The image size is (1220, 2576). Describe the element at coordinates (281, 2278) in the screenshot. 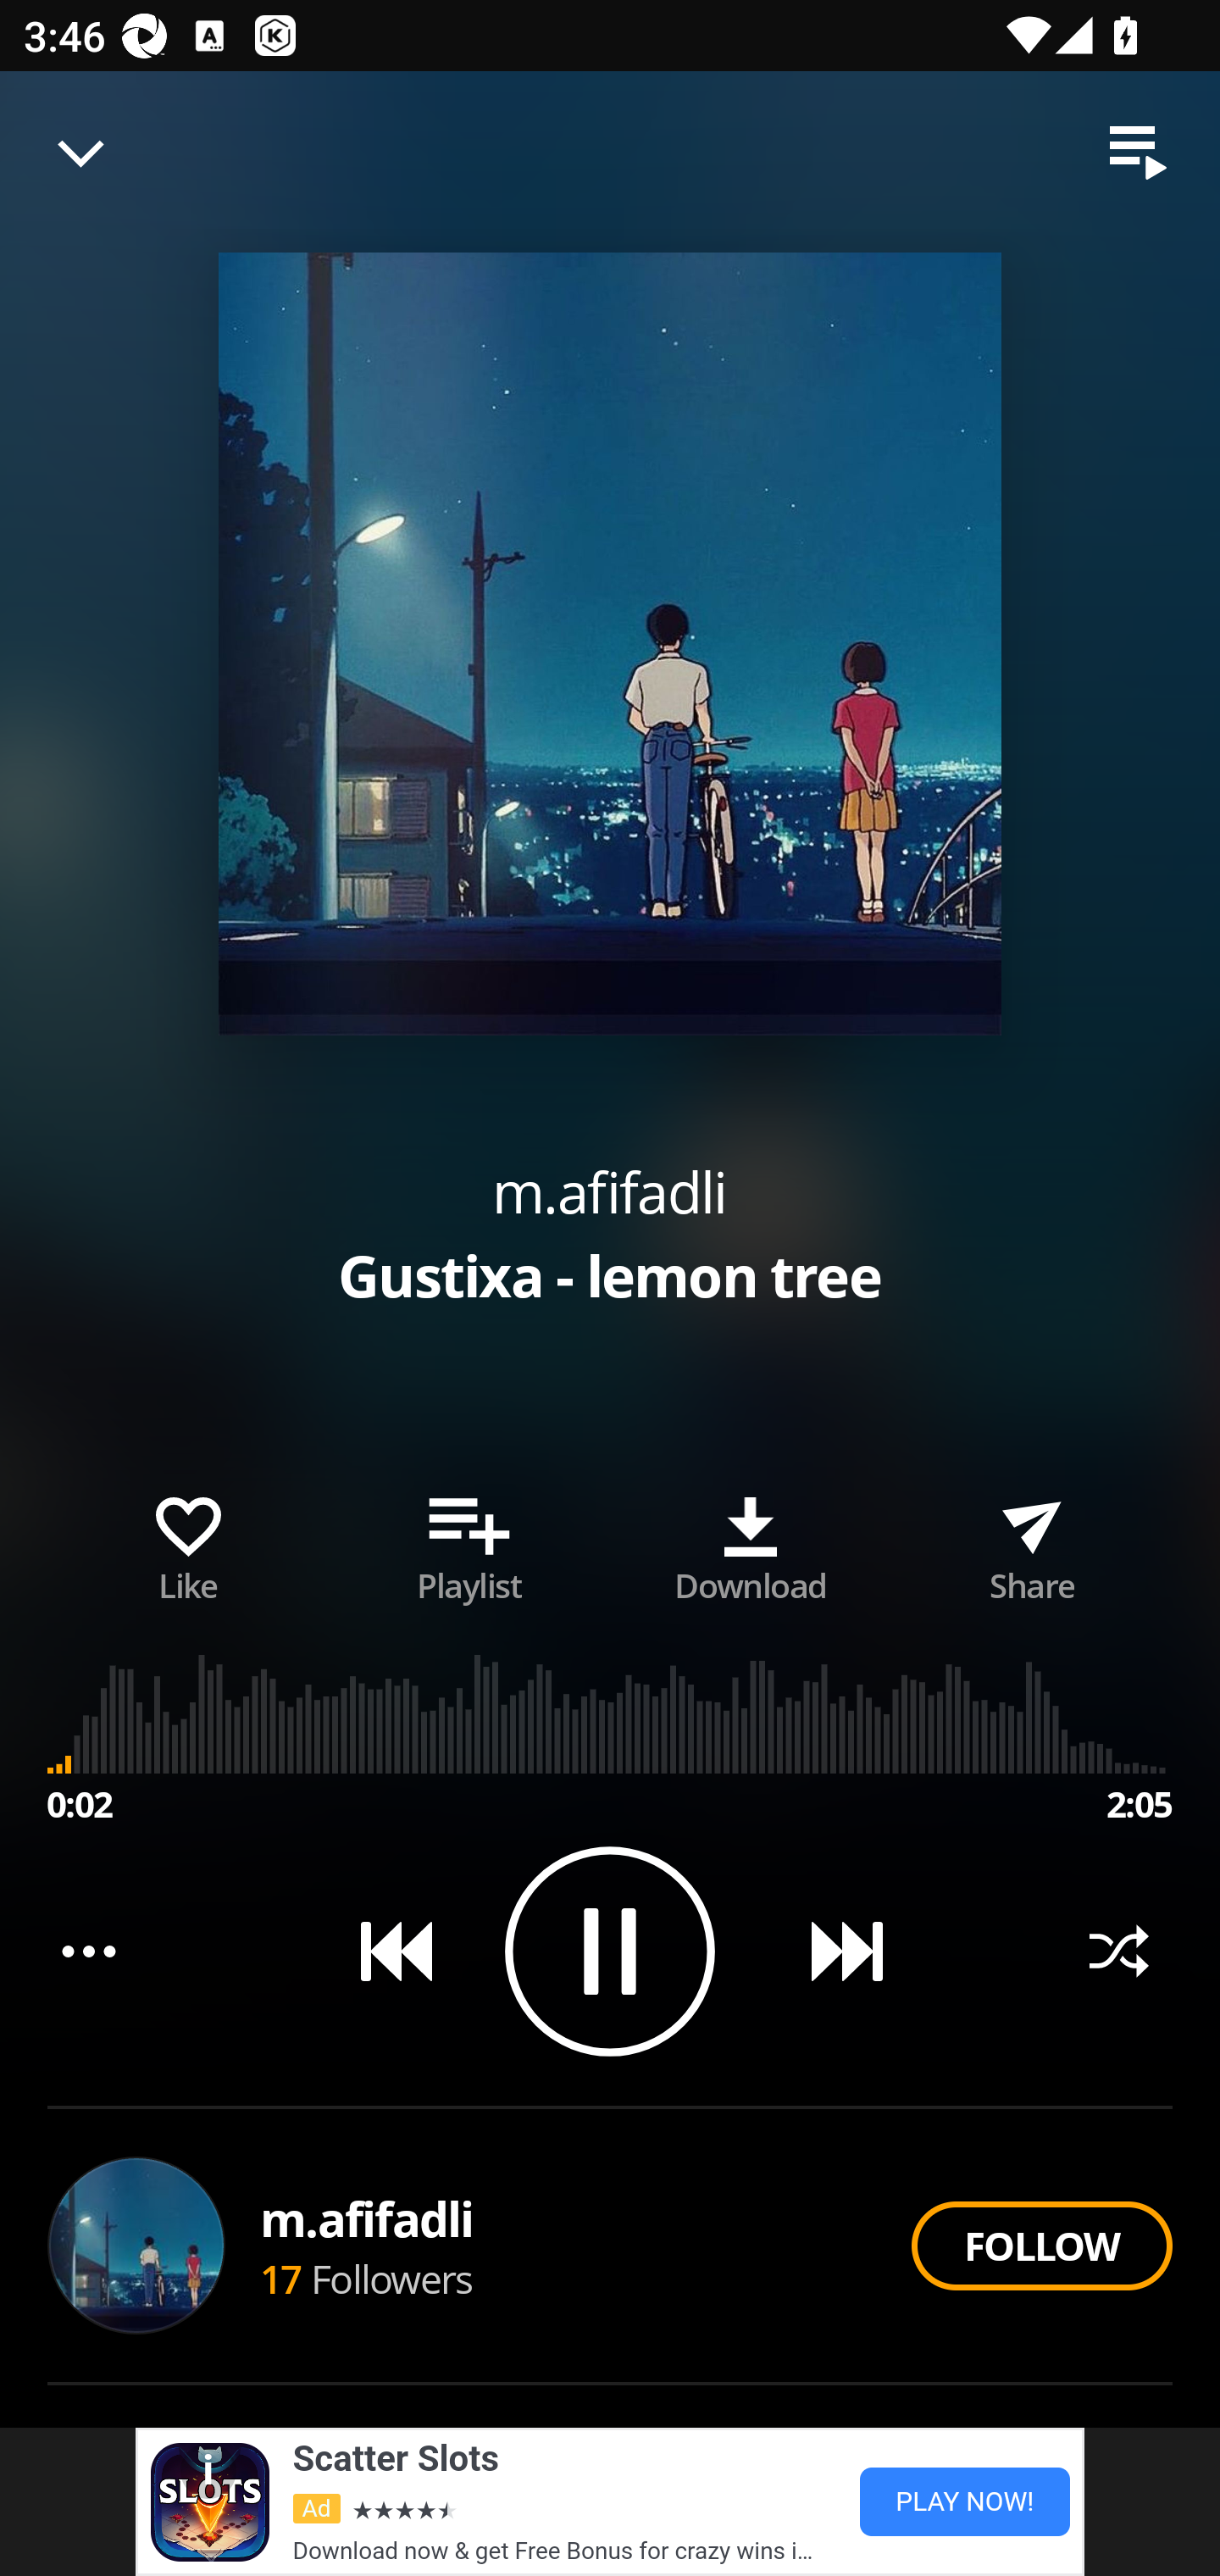

I see `17` at that location.